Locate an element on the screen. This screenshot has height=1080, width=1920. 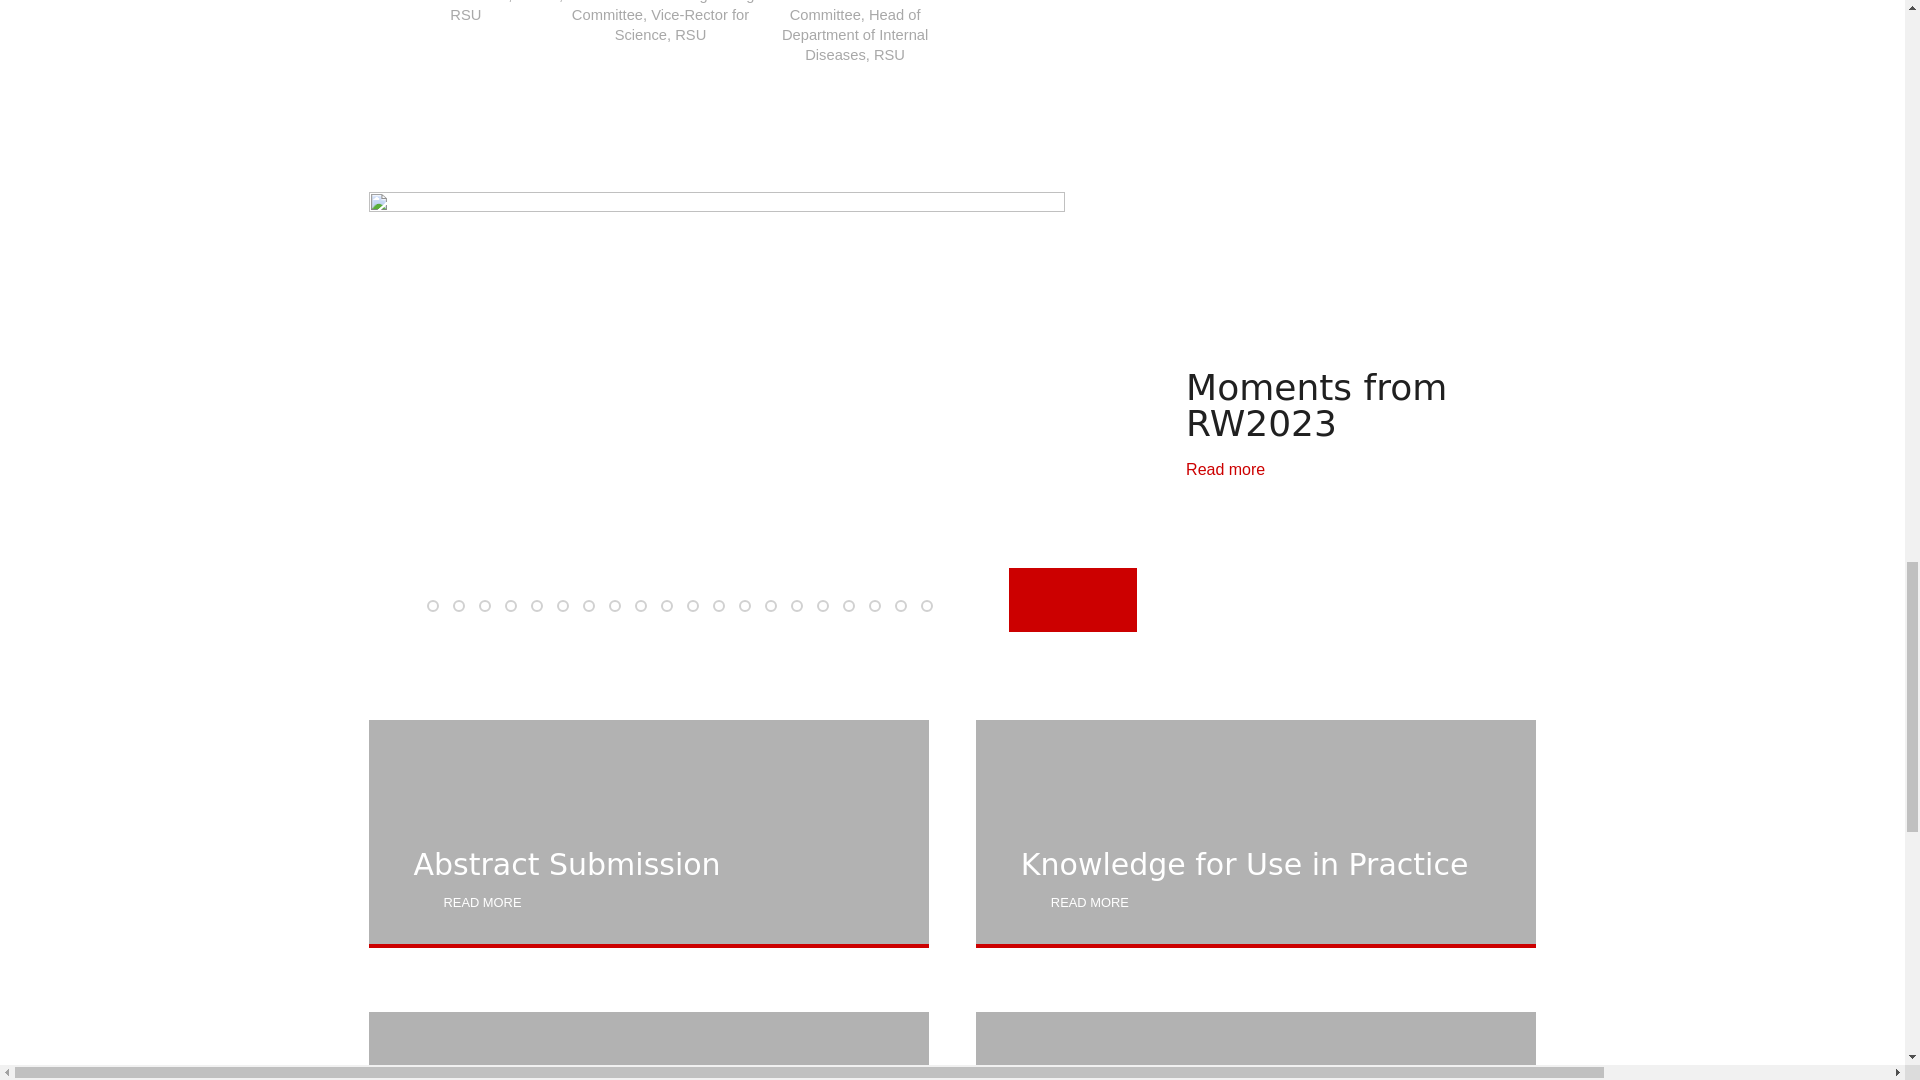
Society. Health. Welfare. is located at coordinates (1256, 1046).